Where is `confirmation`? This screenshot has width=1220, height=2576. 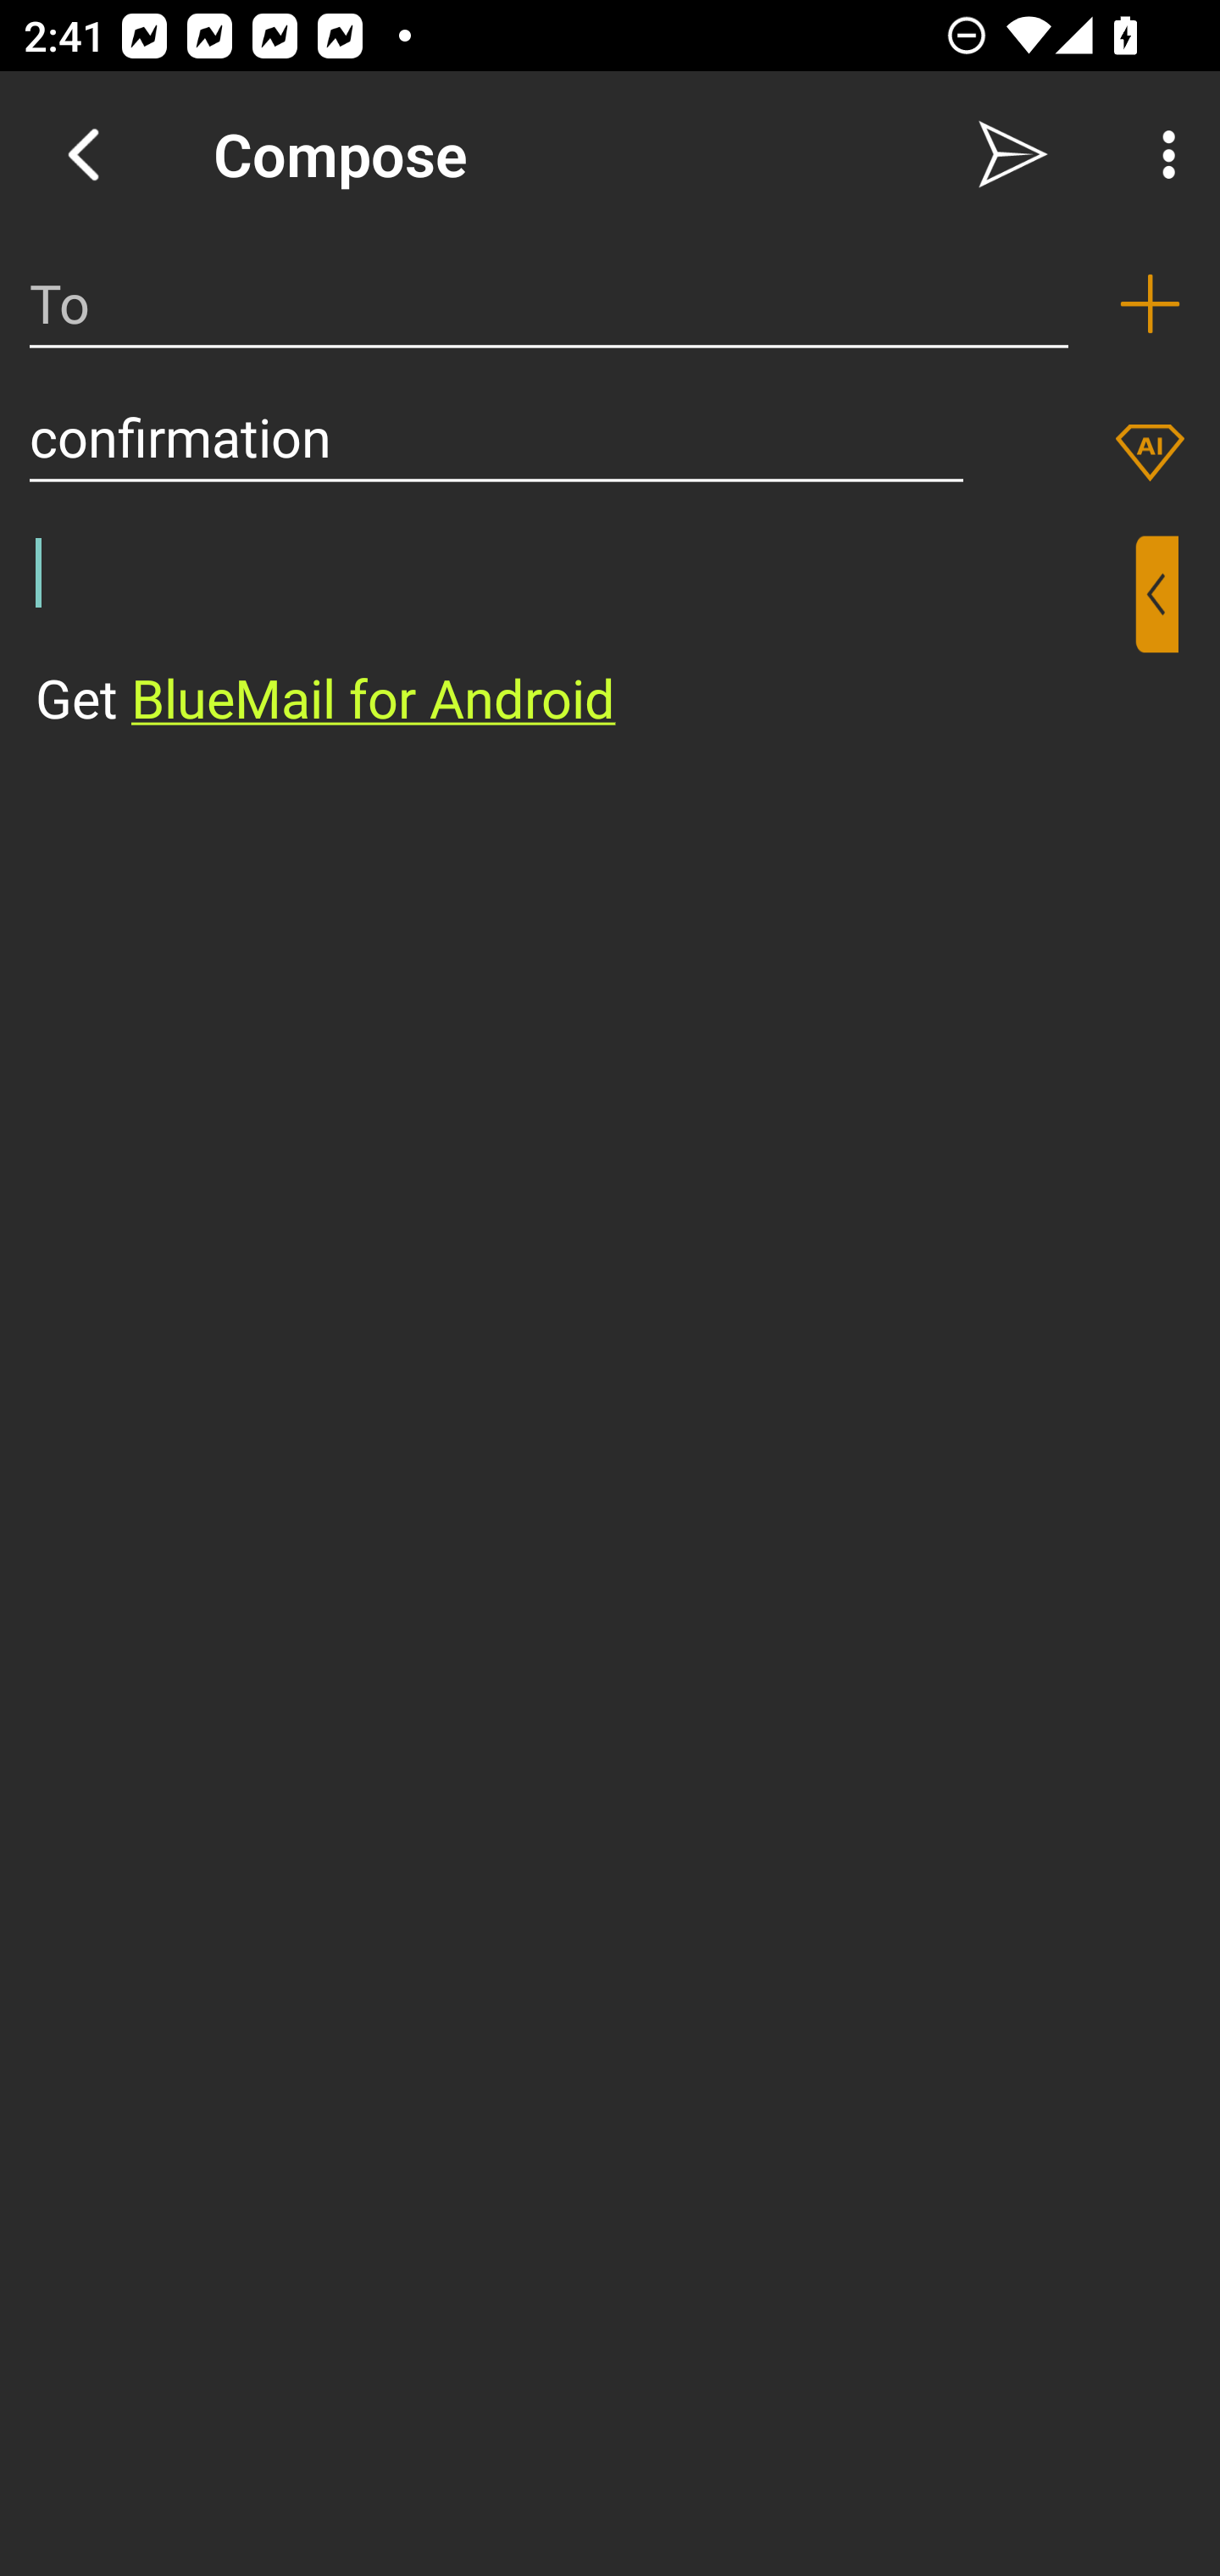
confirmation is located at coordinates (496, 437).